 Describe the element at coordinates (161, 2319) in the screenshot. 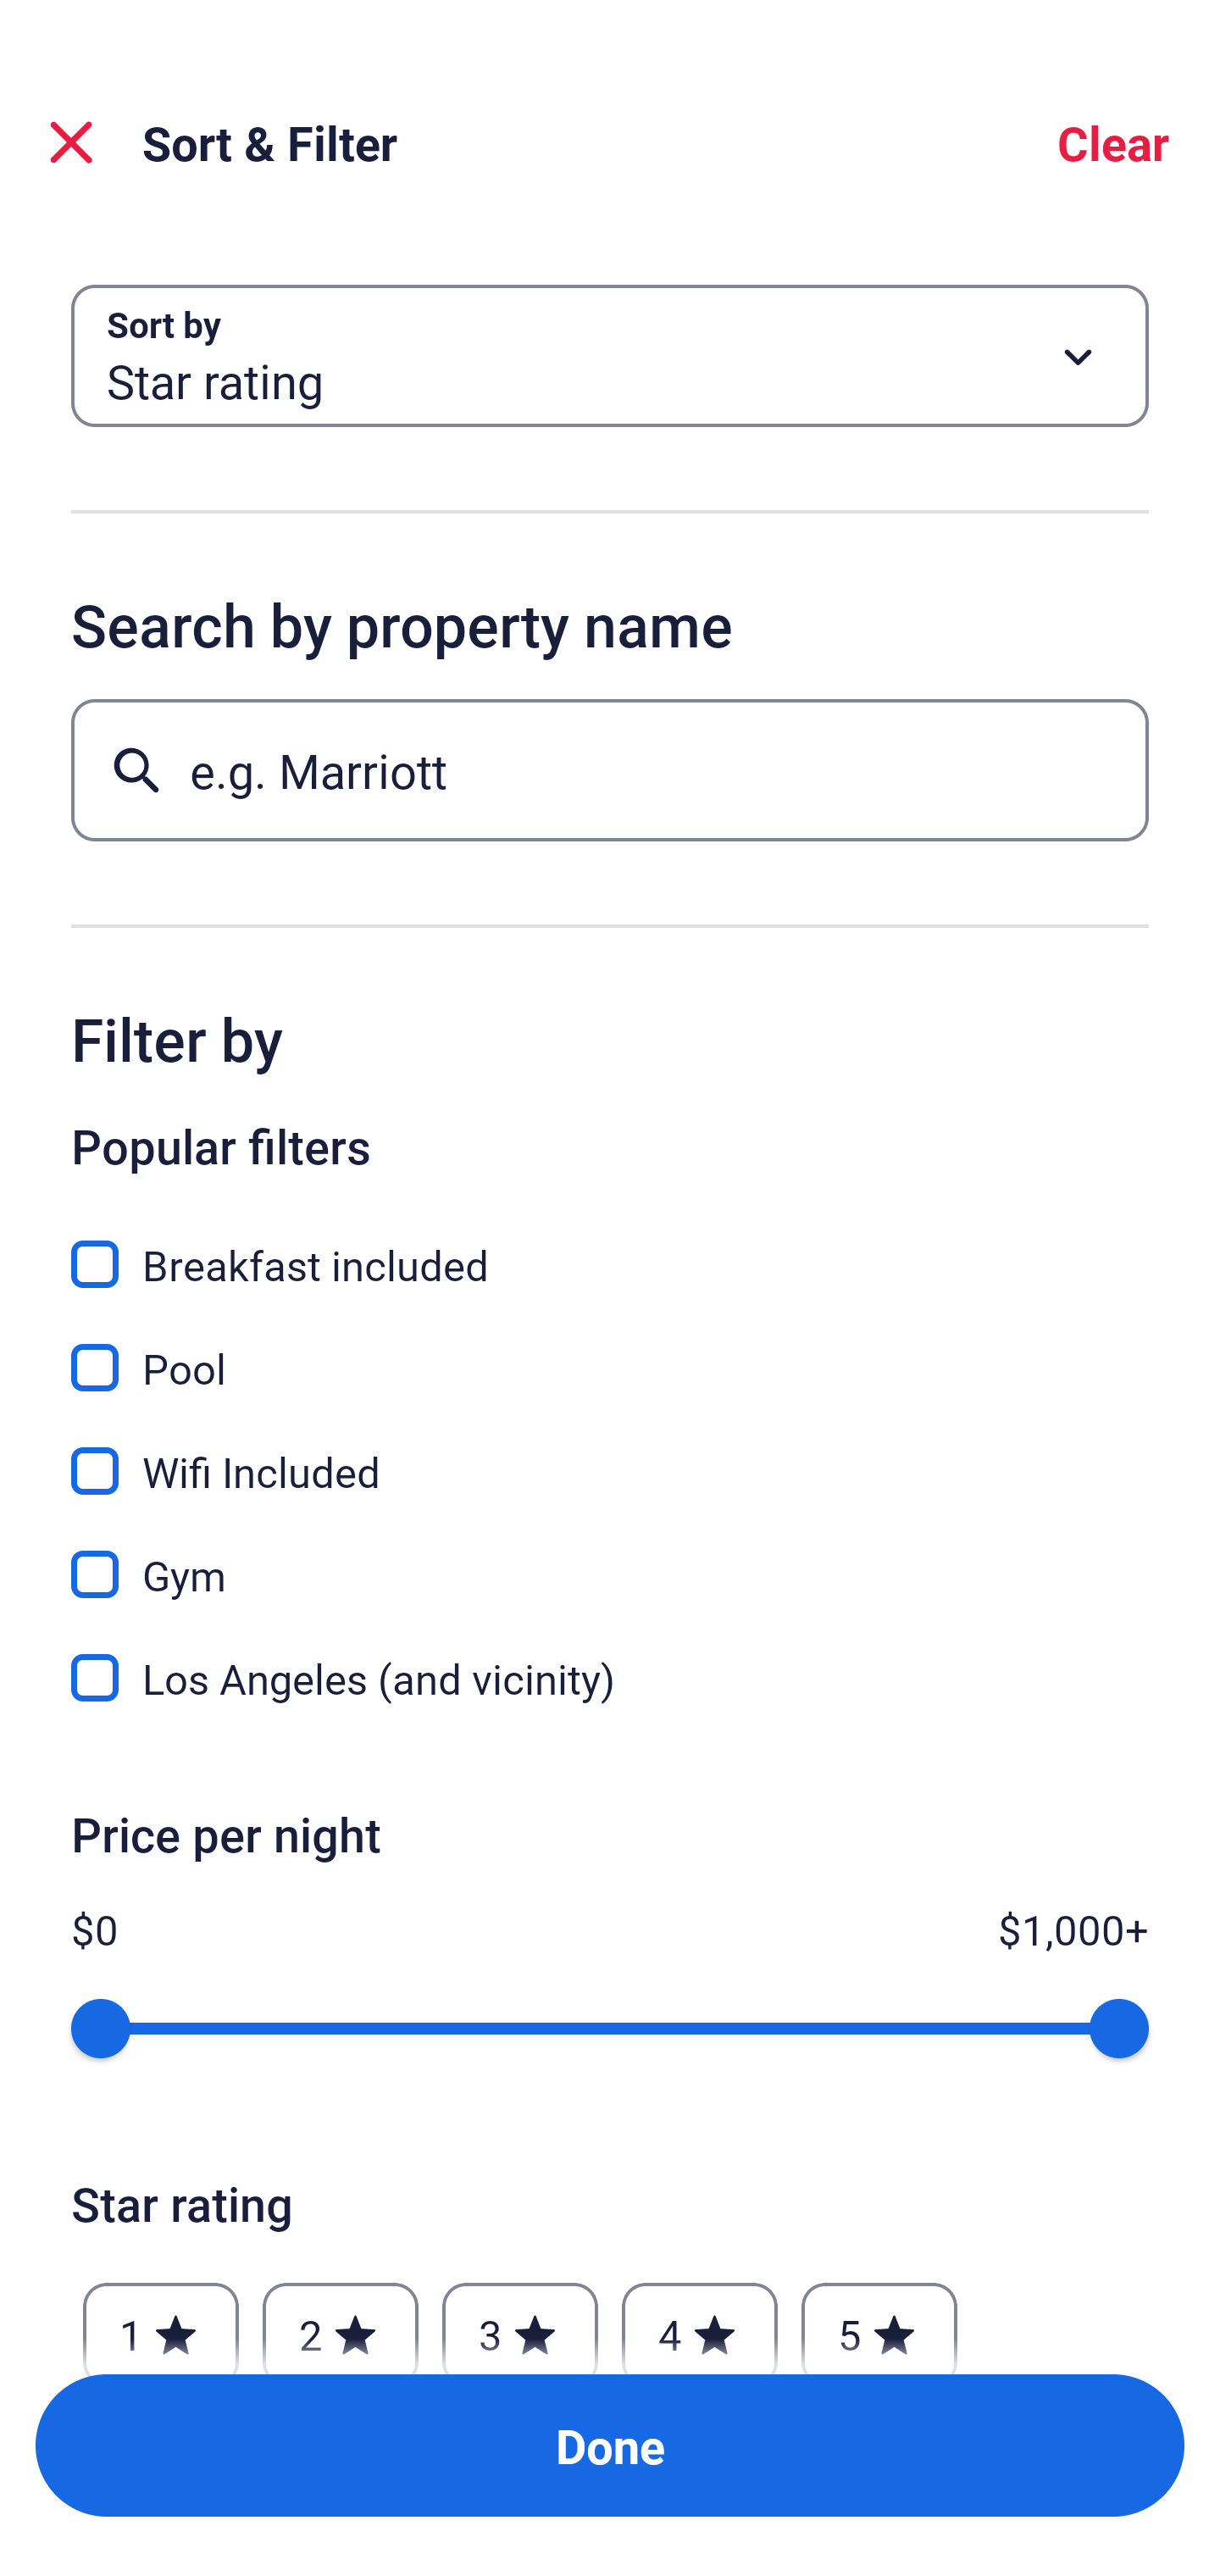

I see `1` at that location.